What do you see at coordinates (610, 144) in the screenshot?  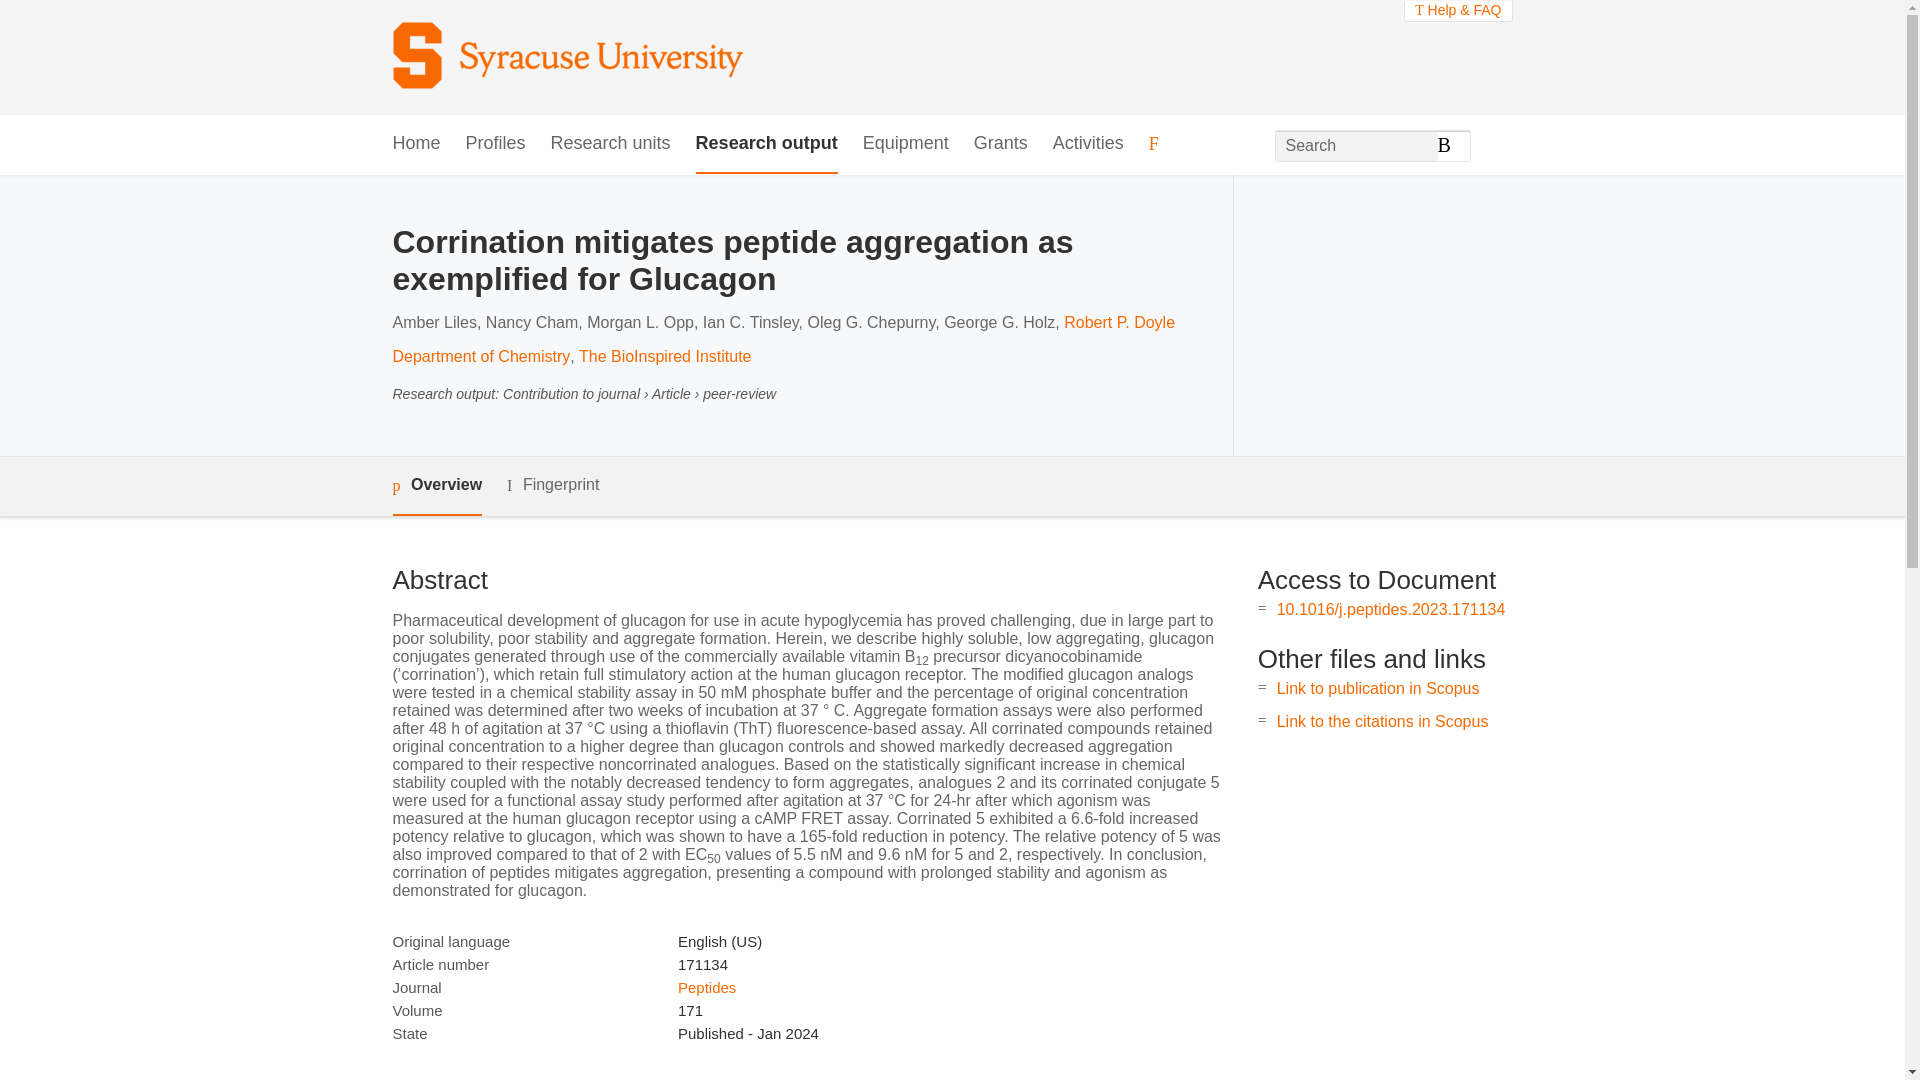 I see `Research units` at bounding box center [610, 144].